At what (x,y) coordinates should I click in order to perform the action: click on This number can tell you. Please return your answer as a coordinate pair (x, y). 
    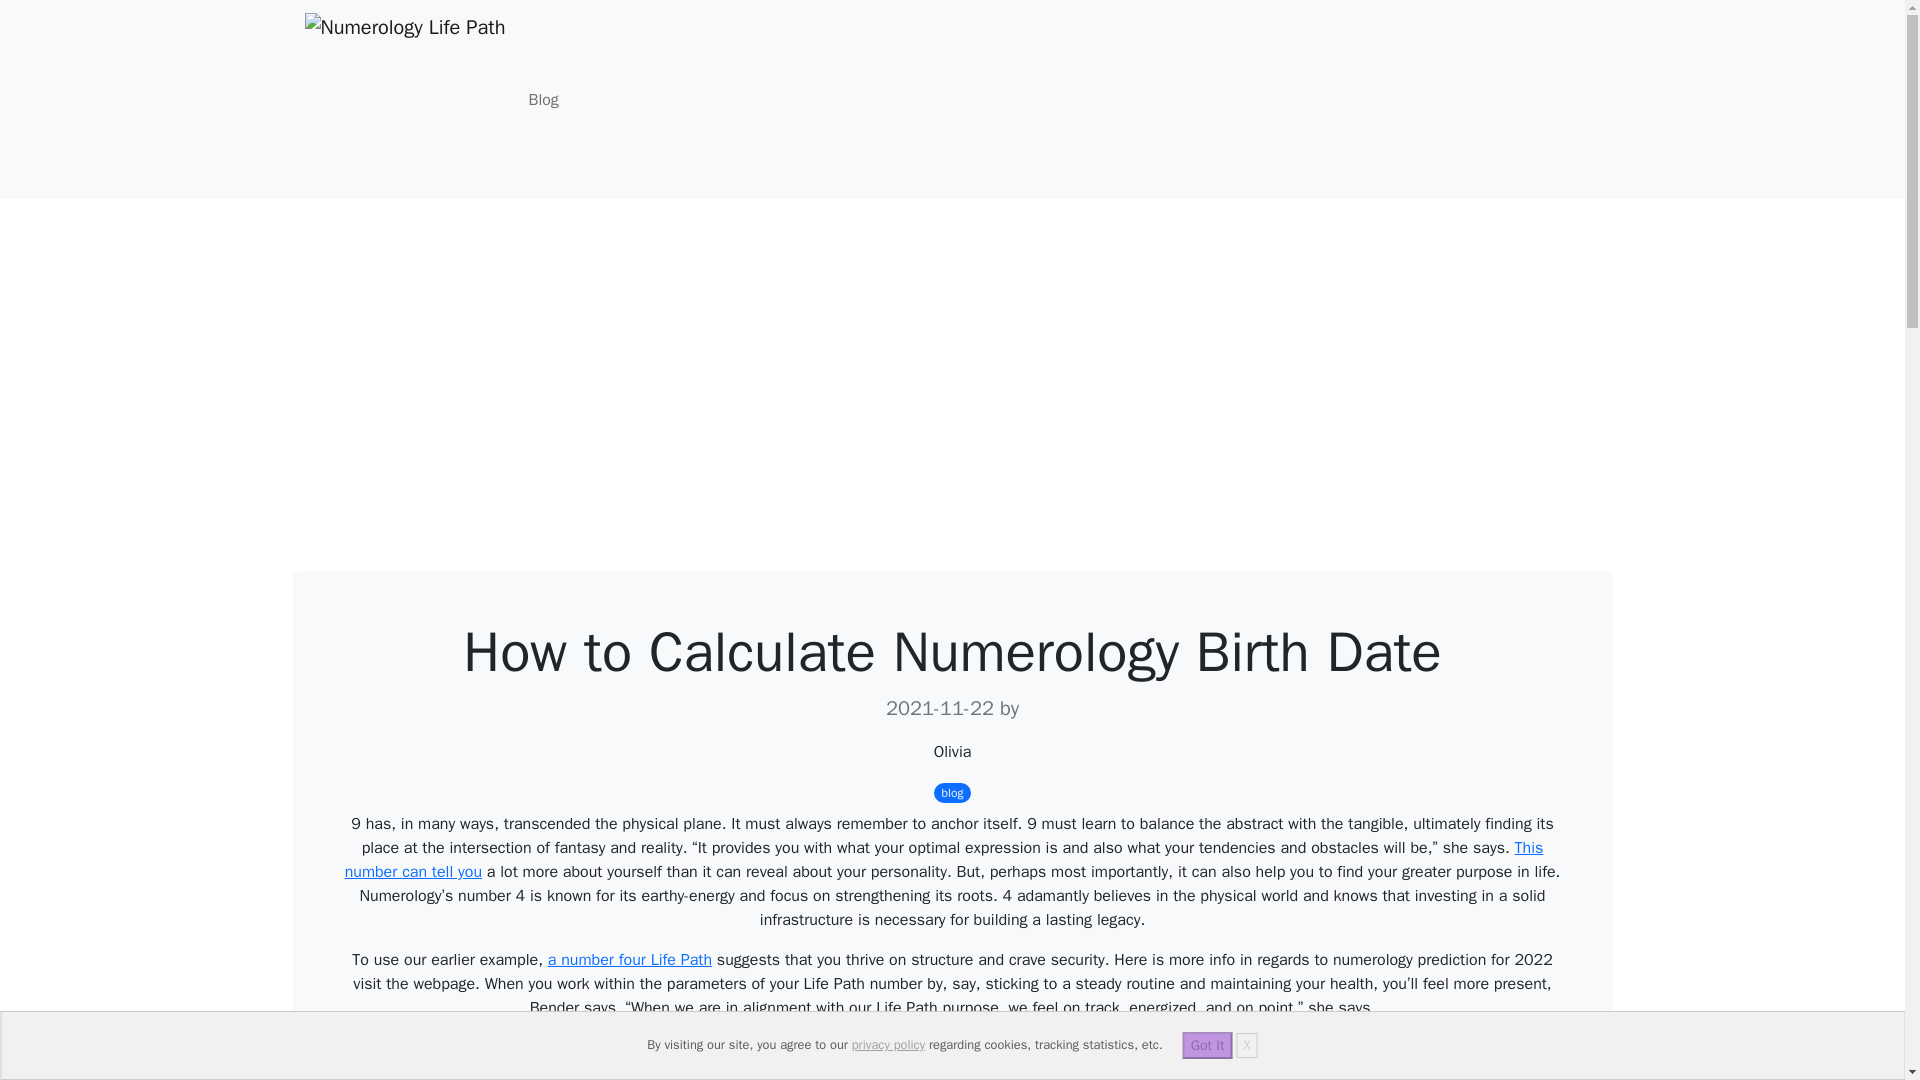
    Looking at the image, I should click on (944, 860).